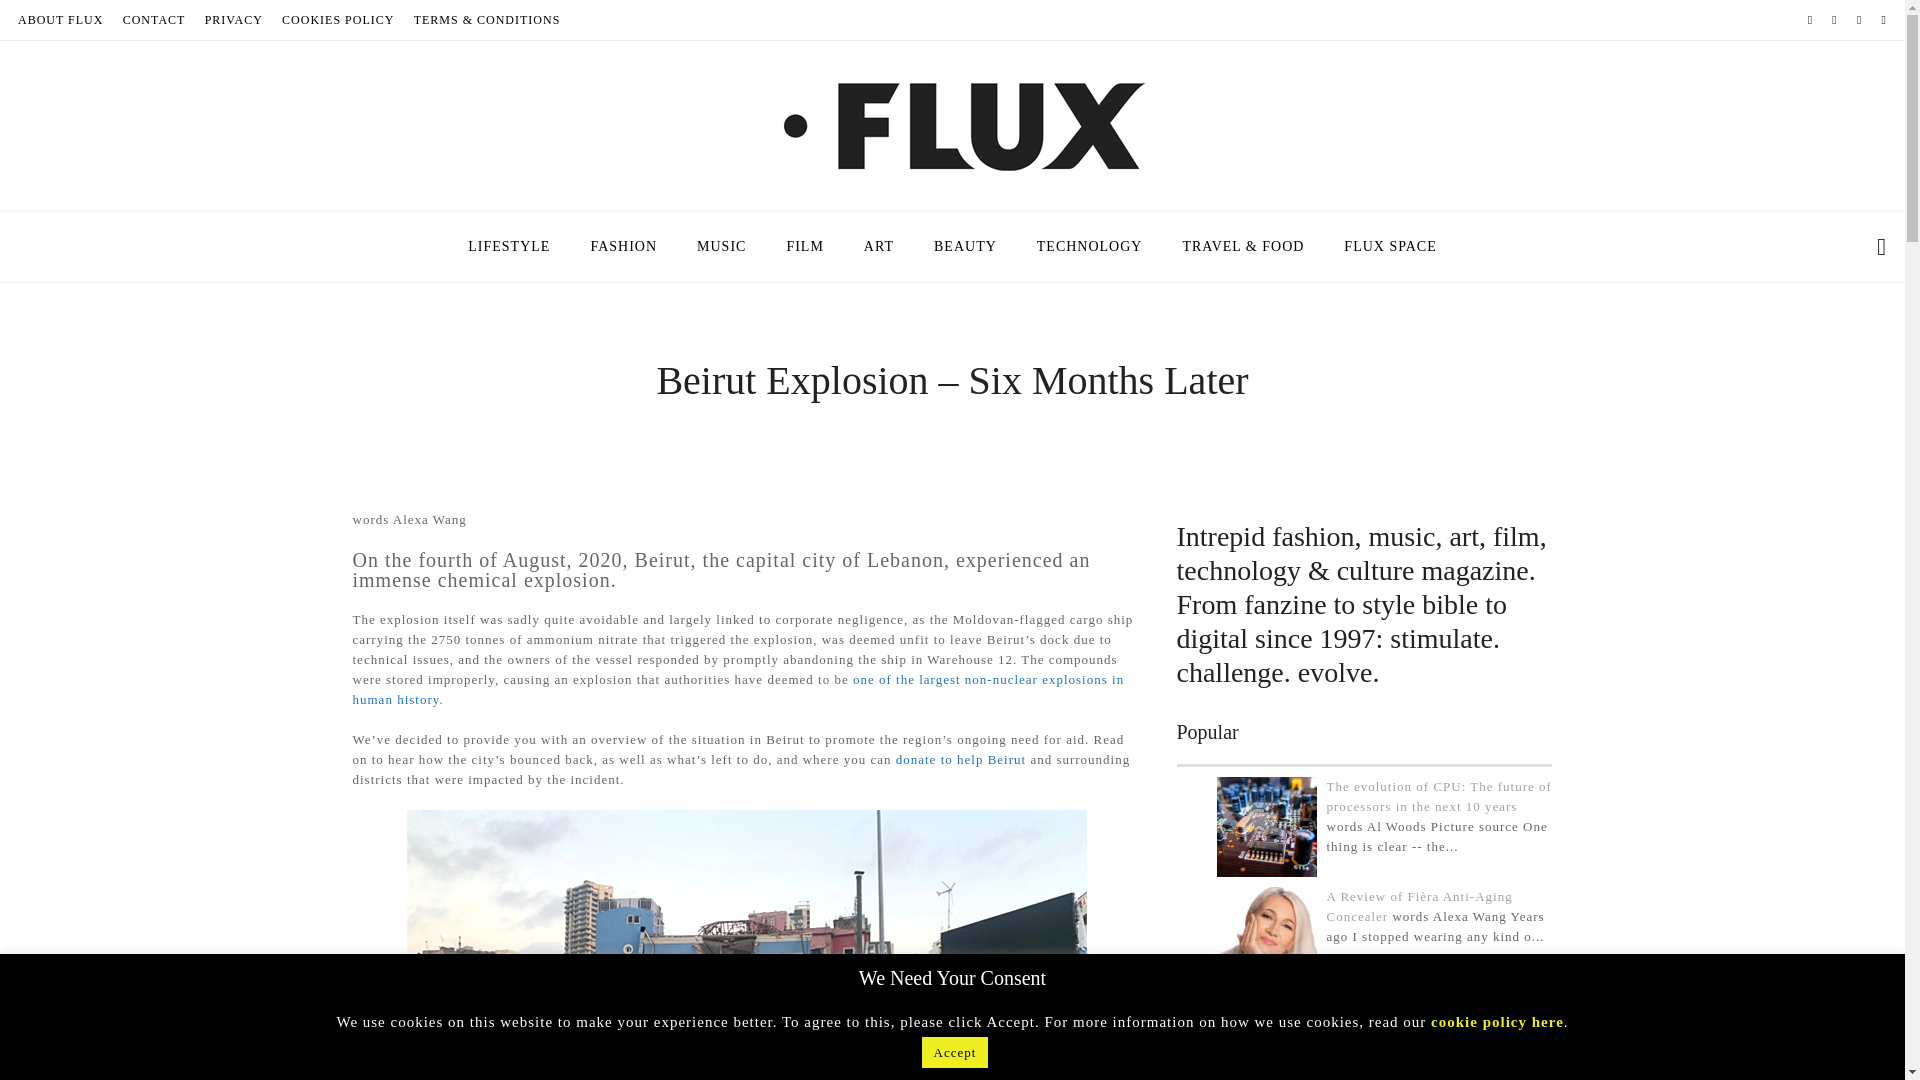  I want to click on FASHION, so click(624, 246).